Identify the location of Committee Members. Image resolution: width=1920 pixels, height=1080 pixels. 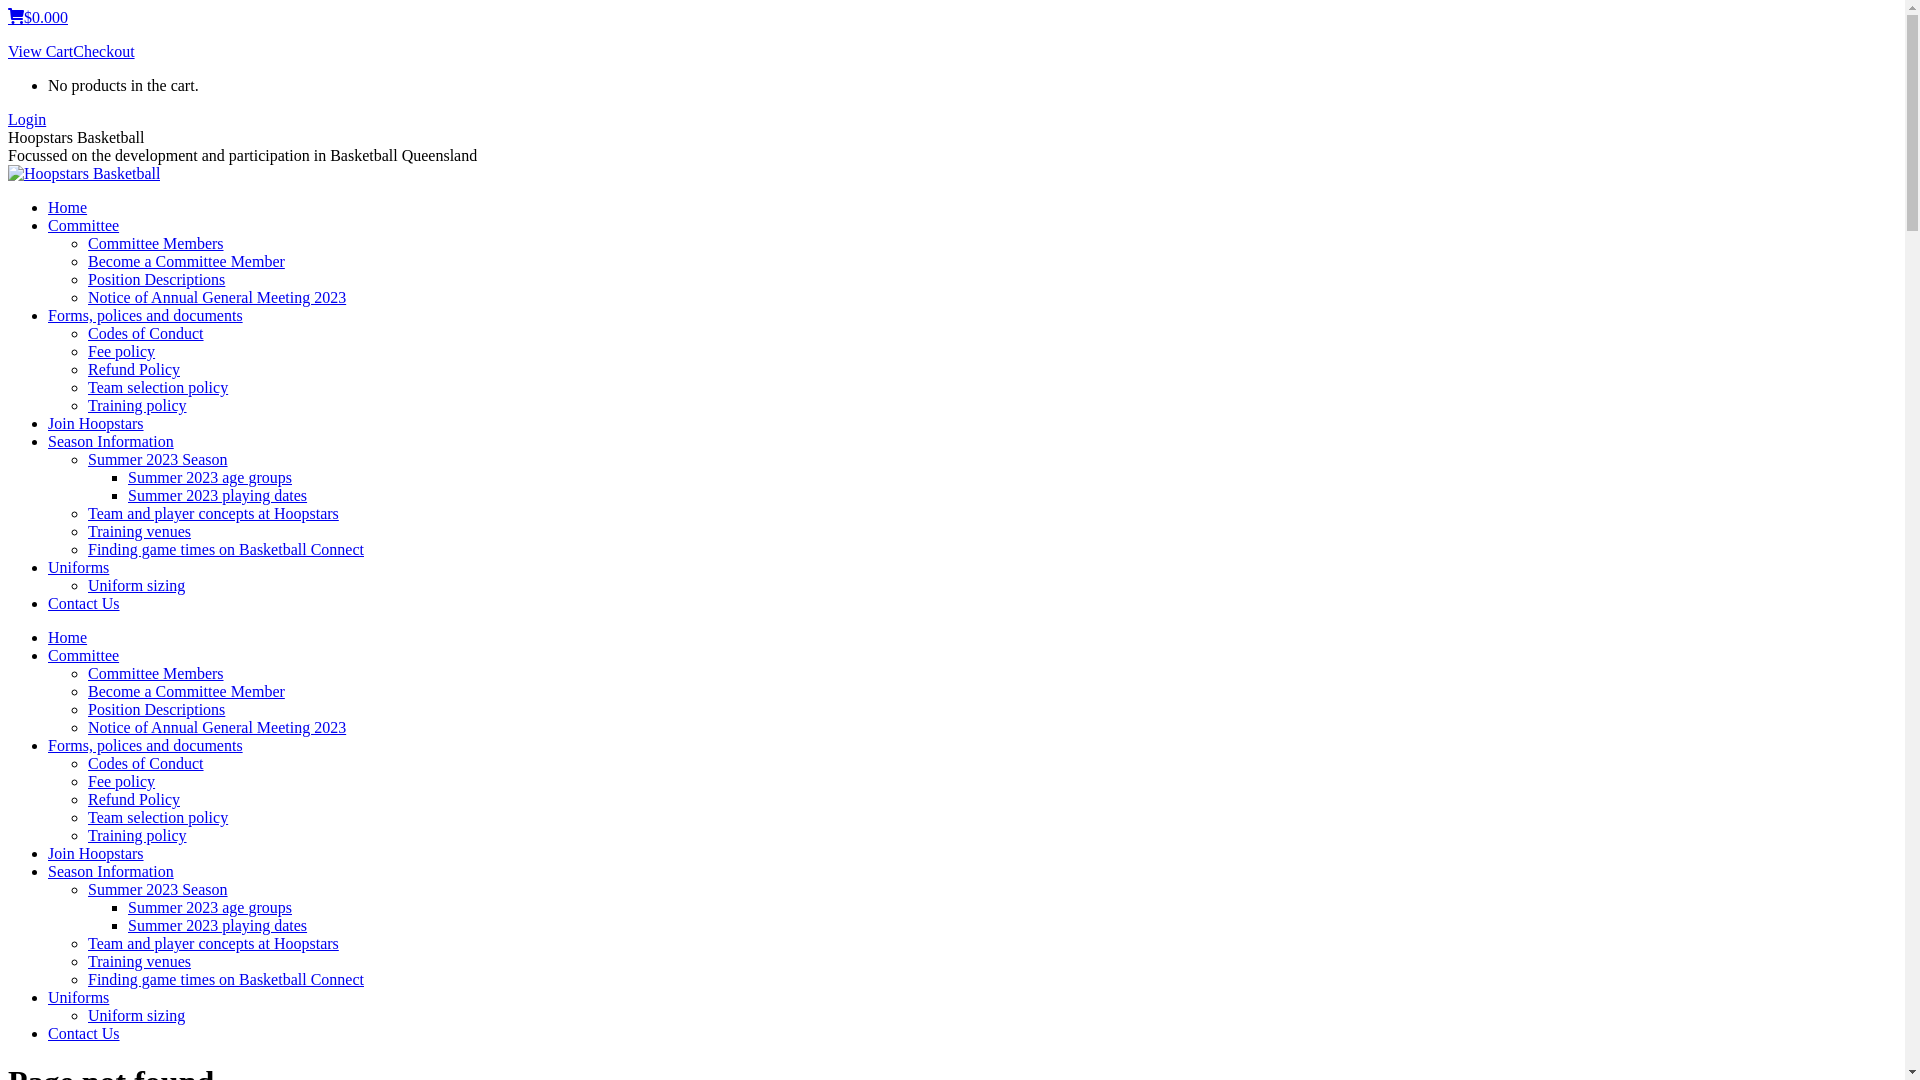
(156, 674).